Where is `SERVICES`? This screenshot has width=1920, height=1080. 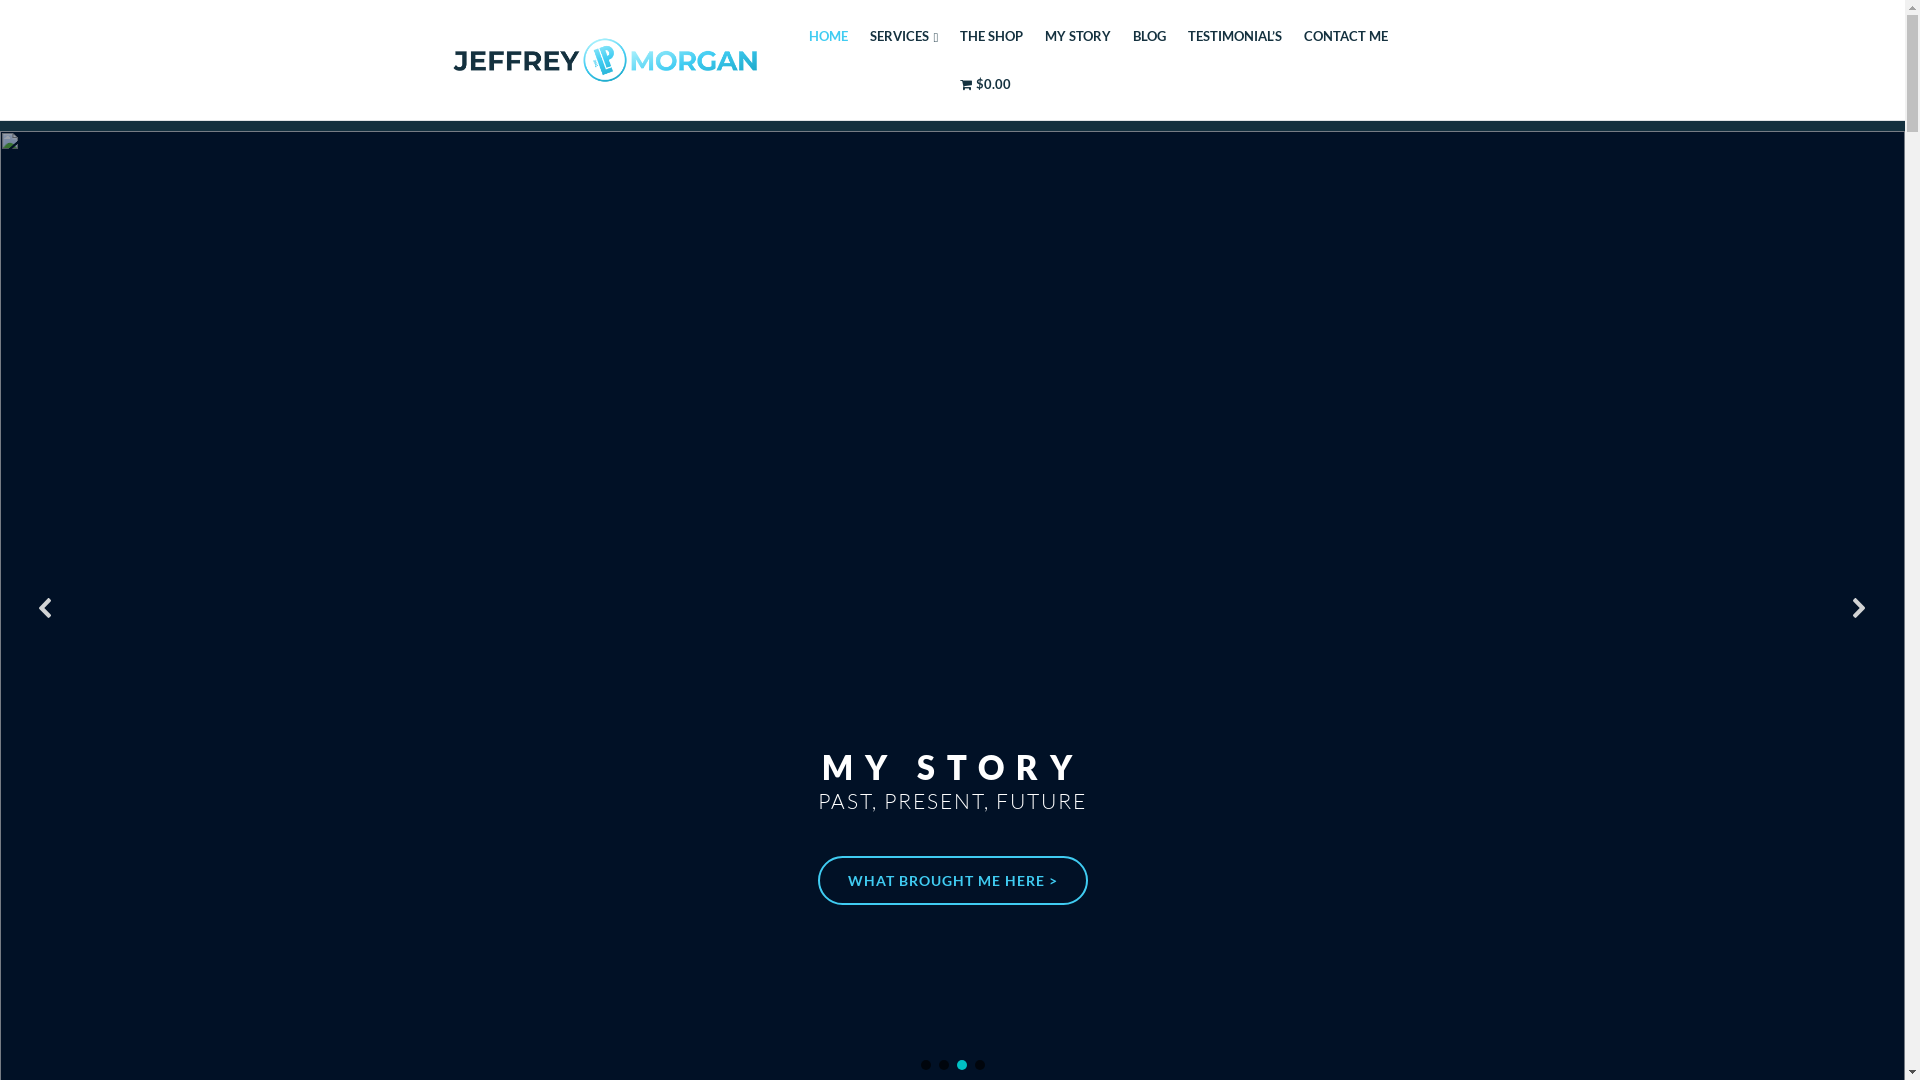 SERVICES is located at coordinates (957, 795).